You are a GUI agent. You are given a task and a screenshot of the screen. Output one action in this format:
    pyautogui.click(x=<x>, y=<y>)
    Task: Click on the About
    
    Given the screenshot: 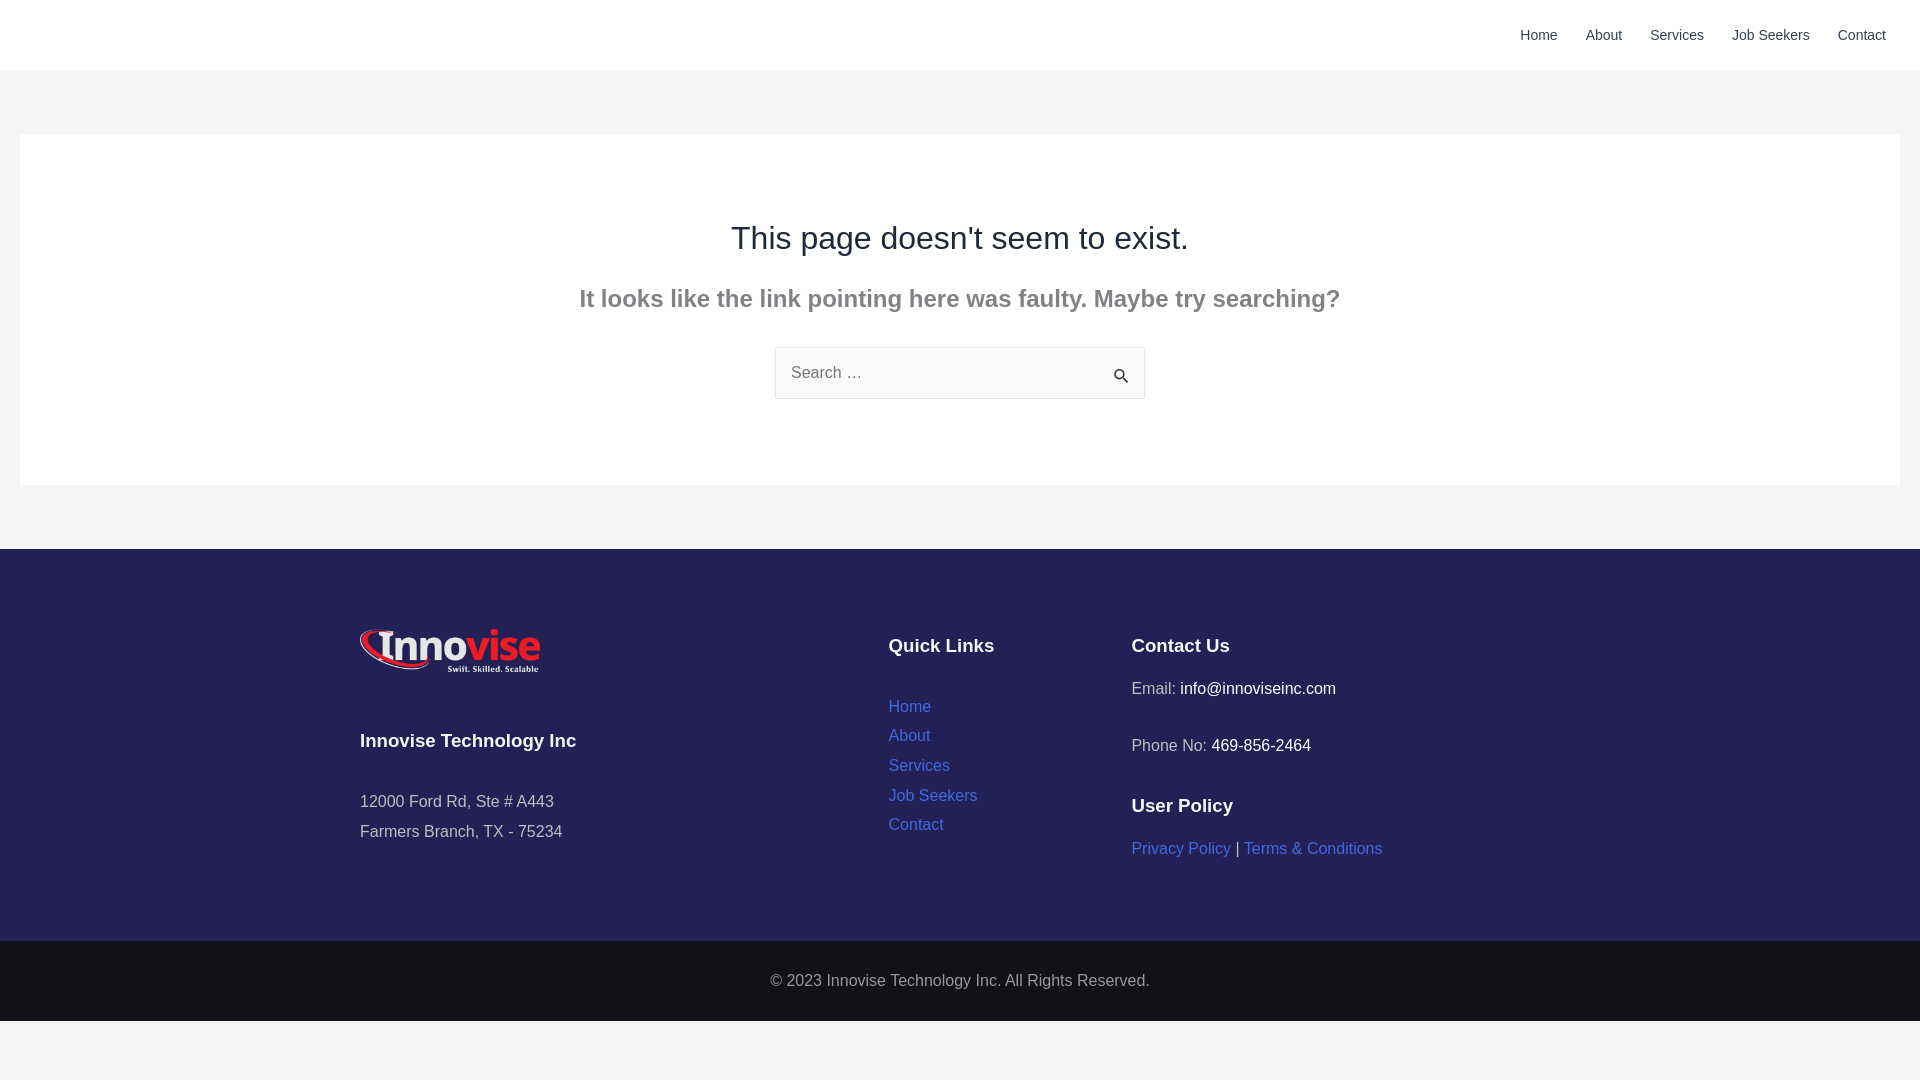 What is the action you would take?
    pyautogui.click(x=910, y=735)
    